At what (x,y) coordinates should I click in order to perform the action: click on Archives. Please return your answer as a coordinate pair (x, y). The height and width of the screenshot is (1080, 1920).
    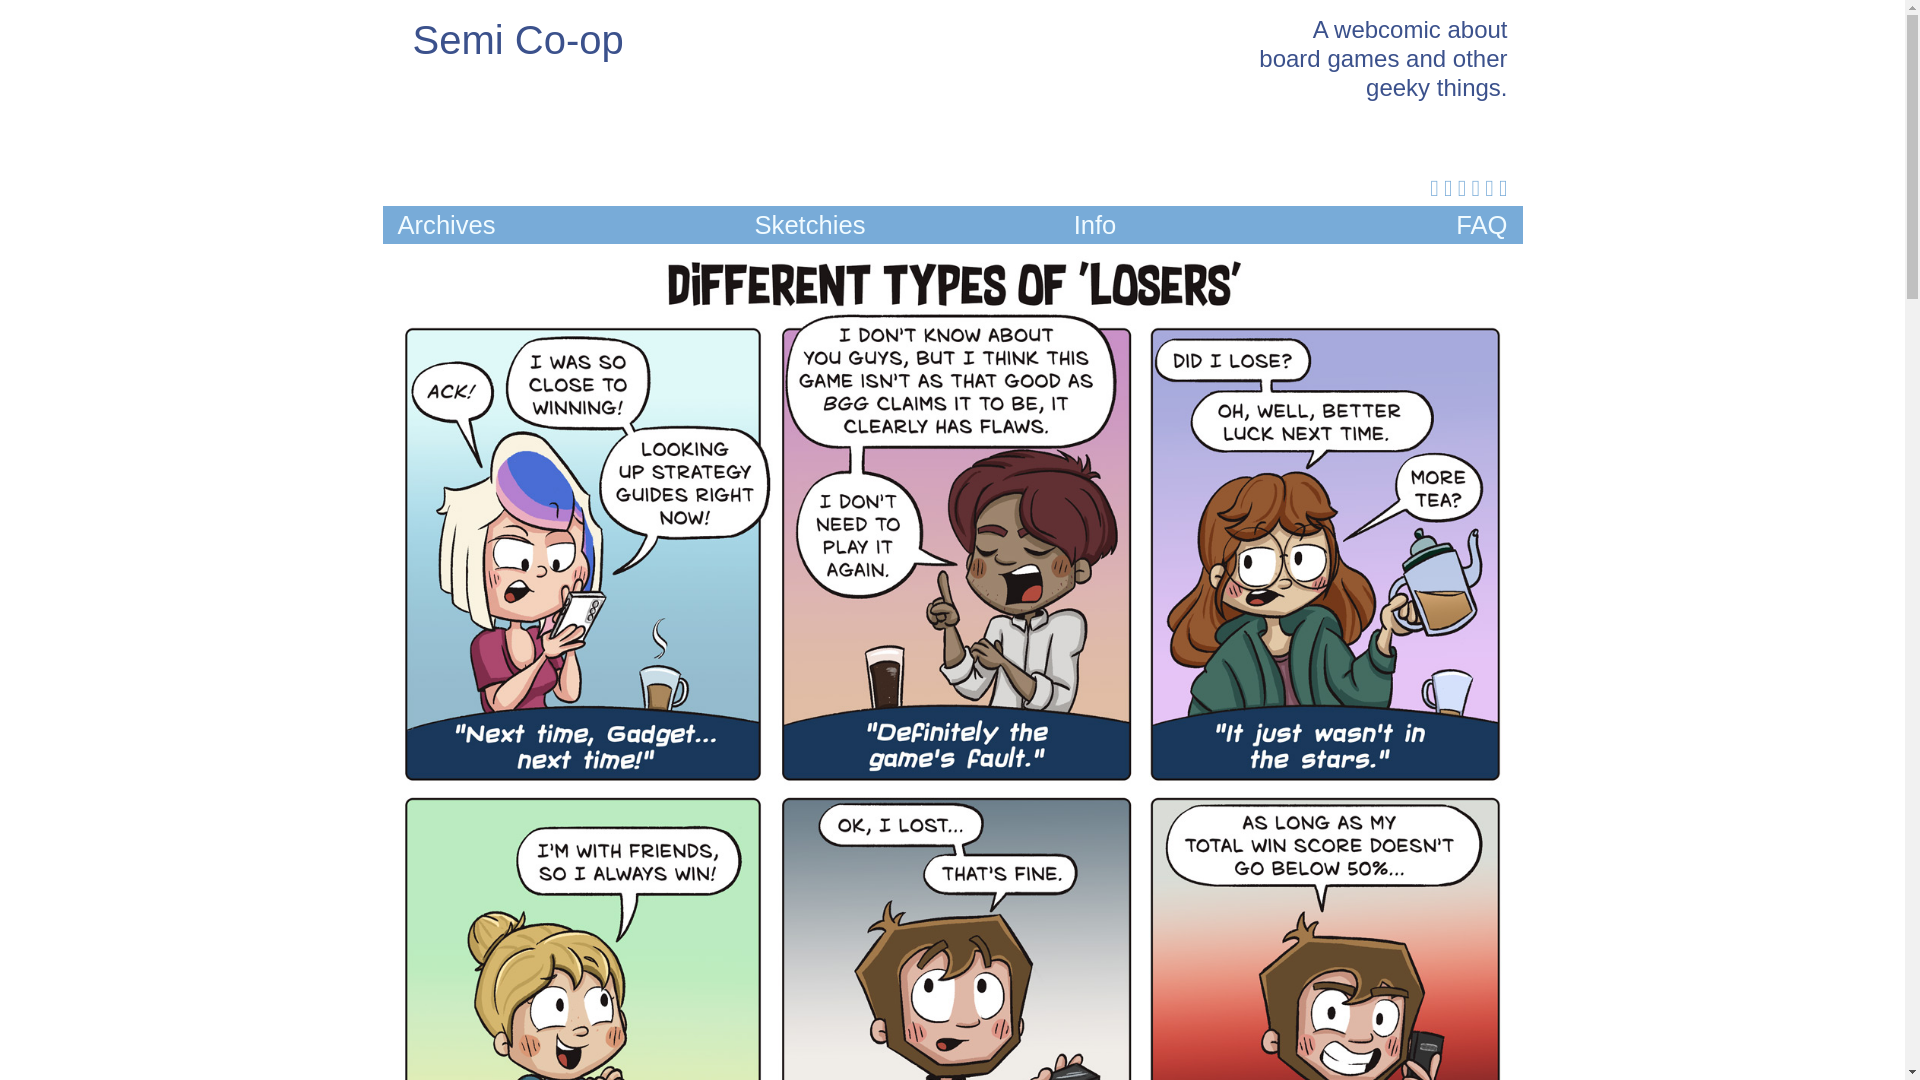
    Looking at the image, I should click on (446, 224).